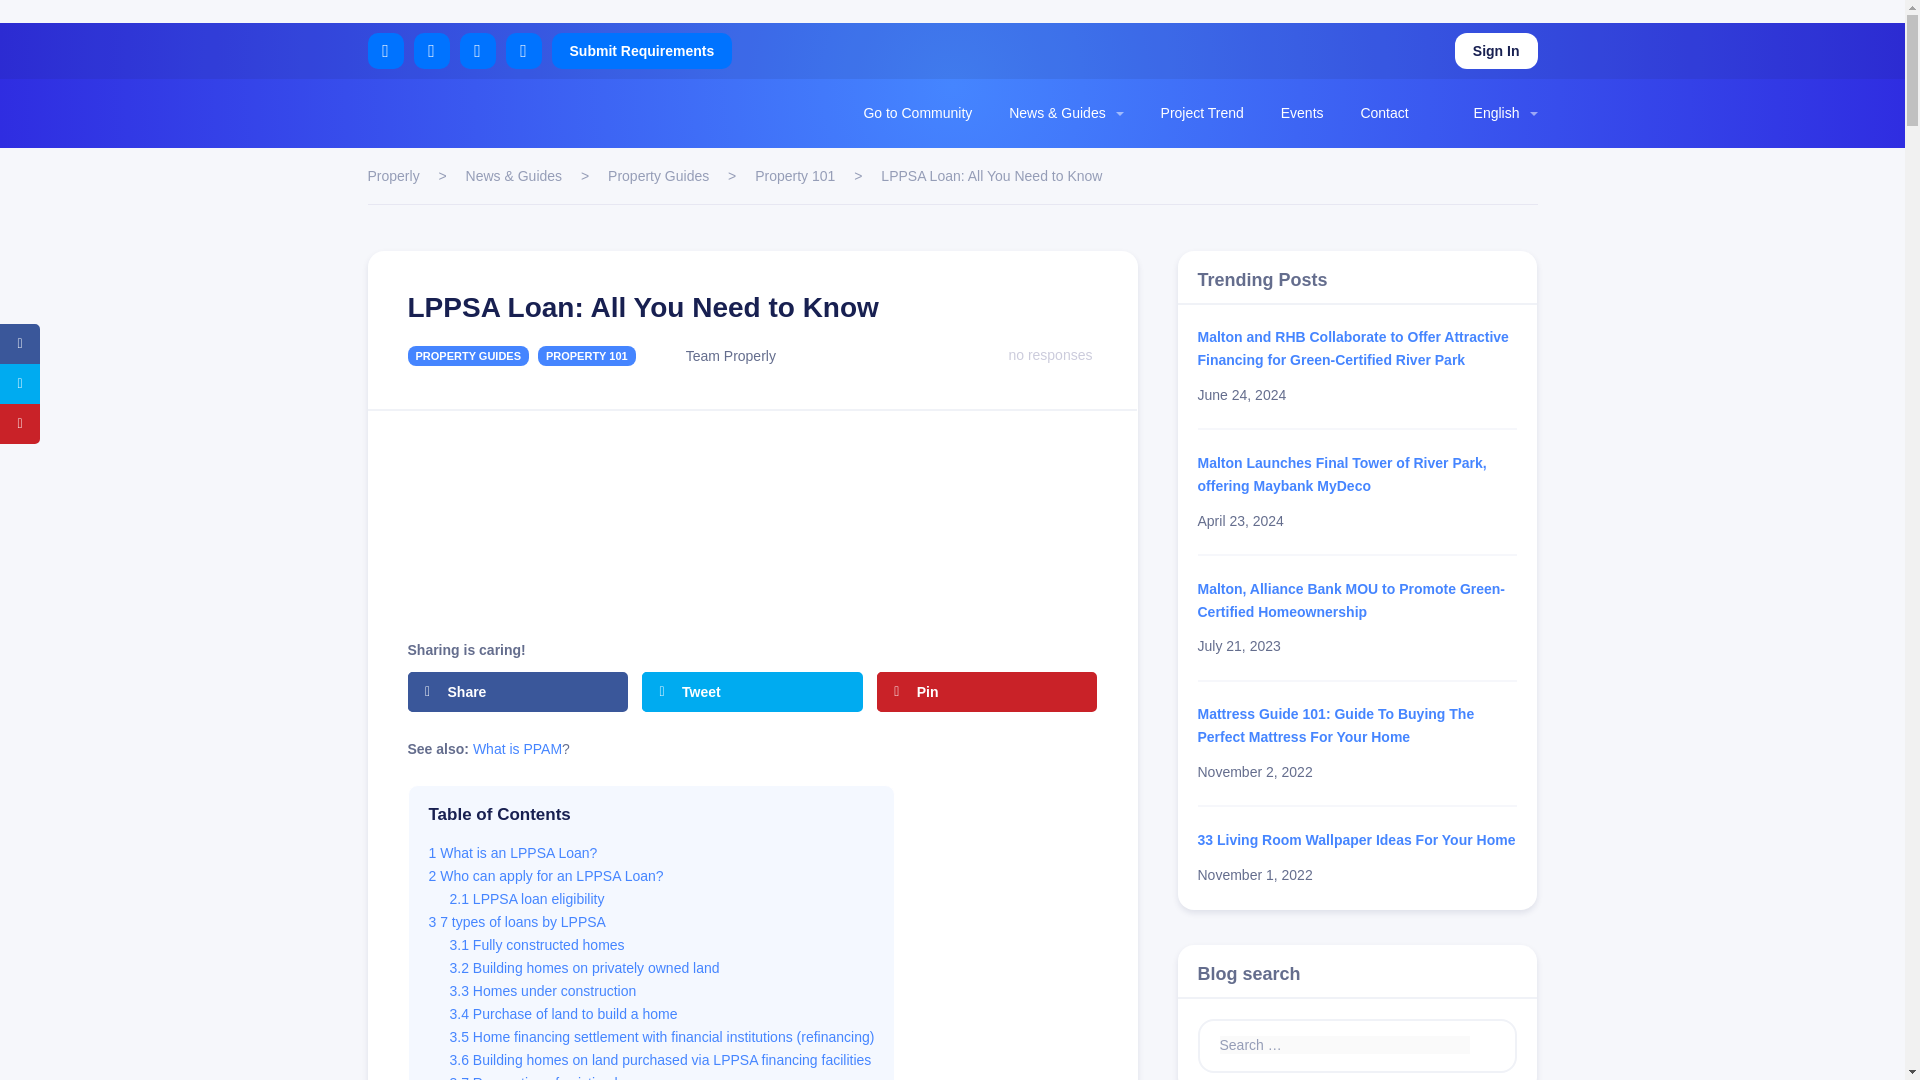  I want to click on Contact, so click(1383, 112).